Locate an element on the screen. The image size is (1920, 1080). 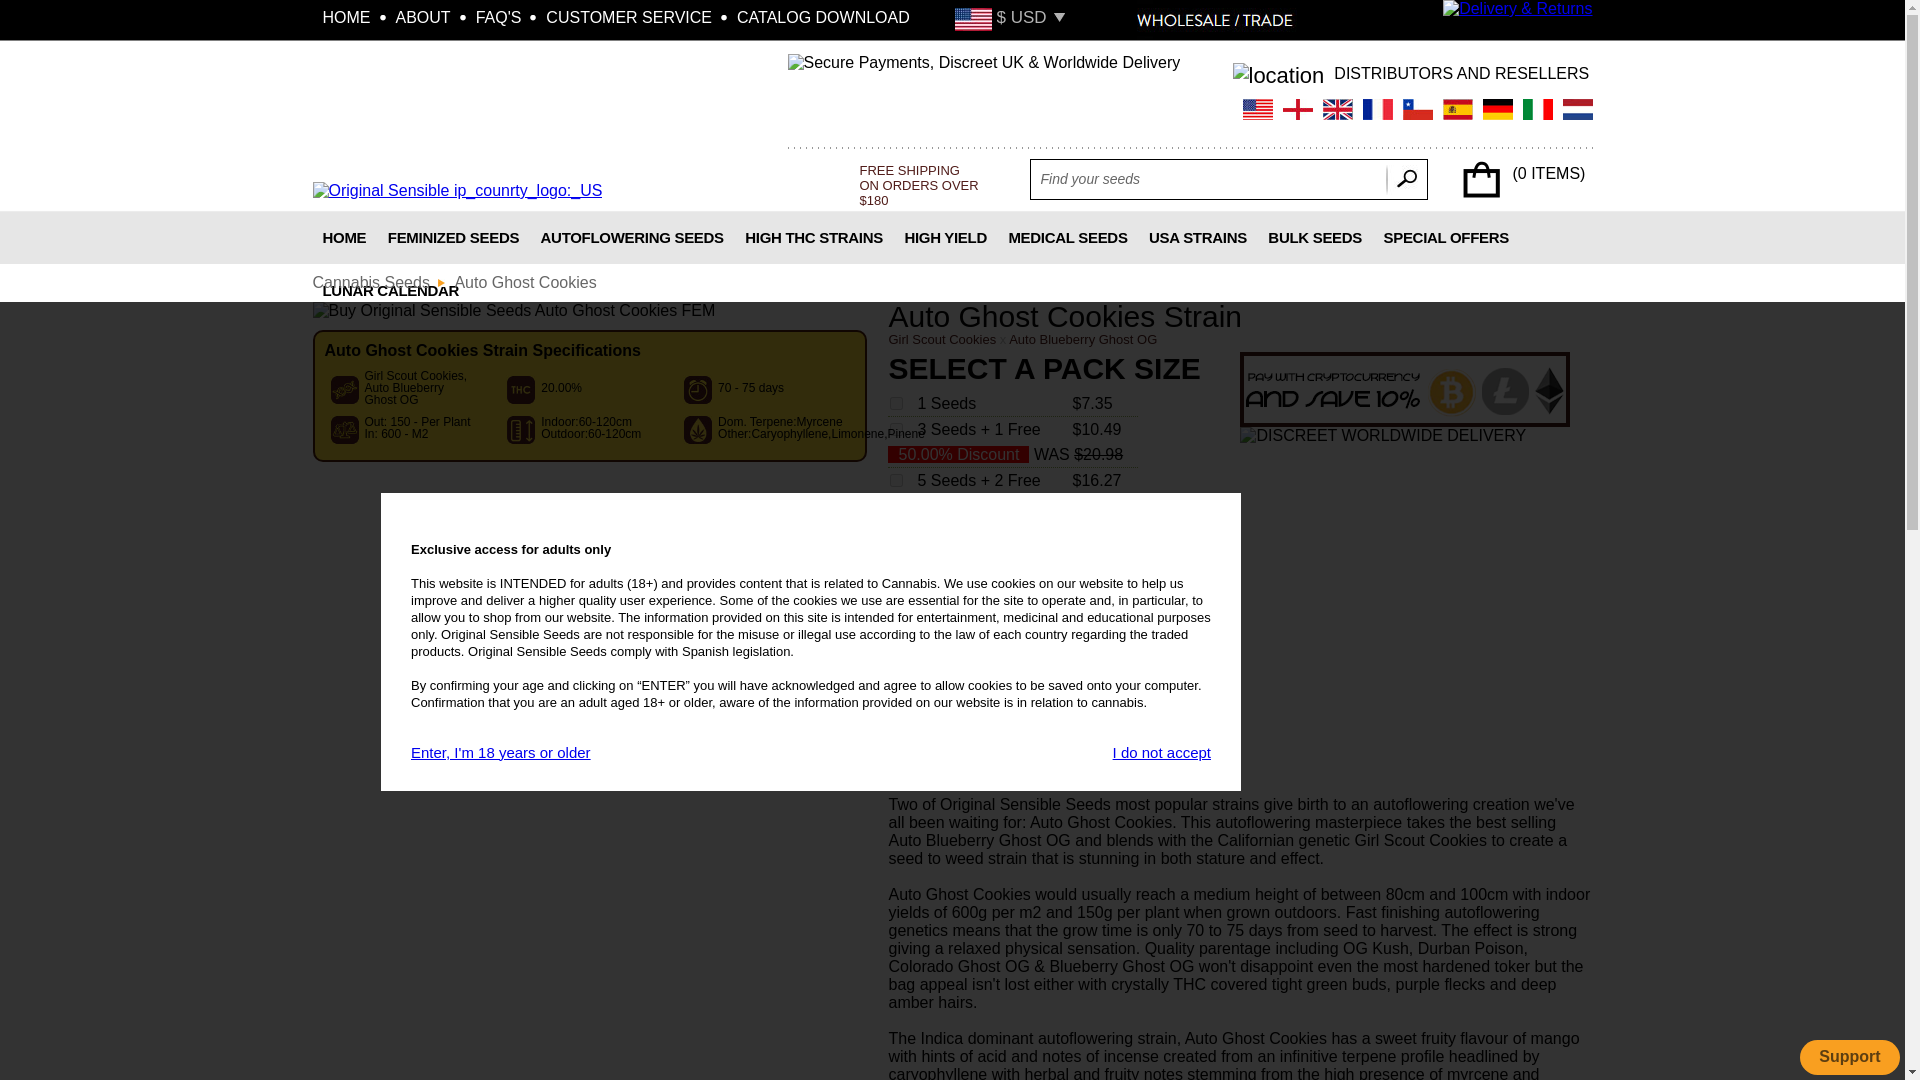
Feminized Seeds is located at coordinates (452, 236).